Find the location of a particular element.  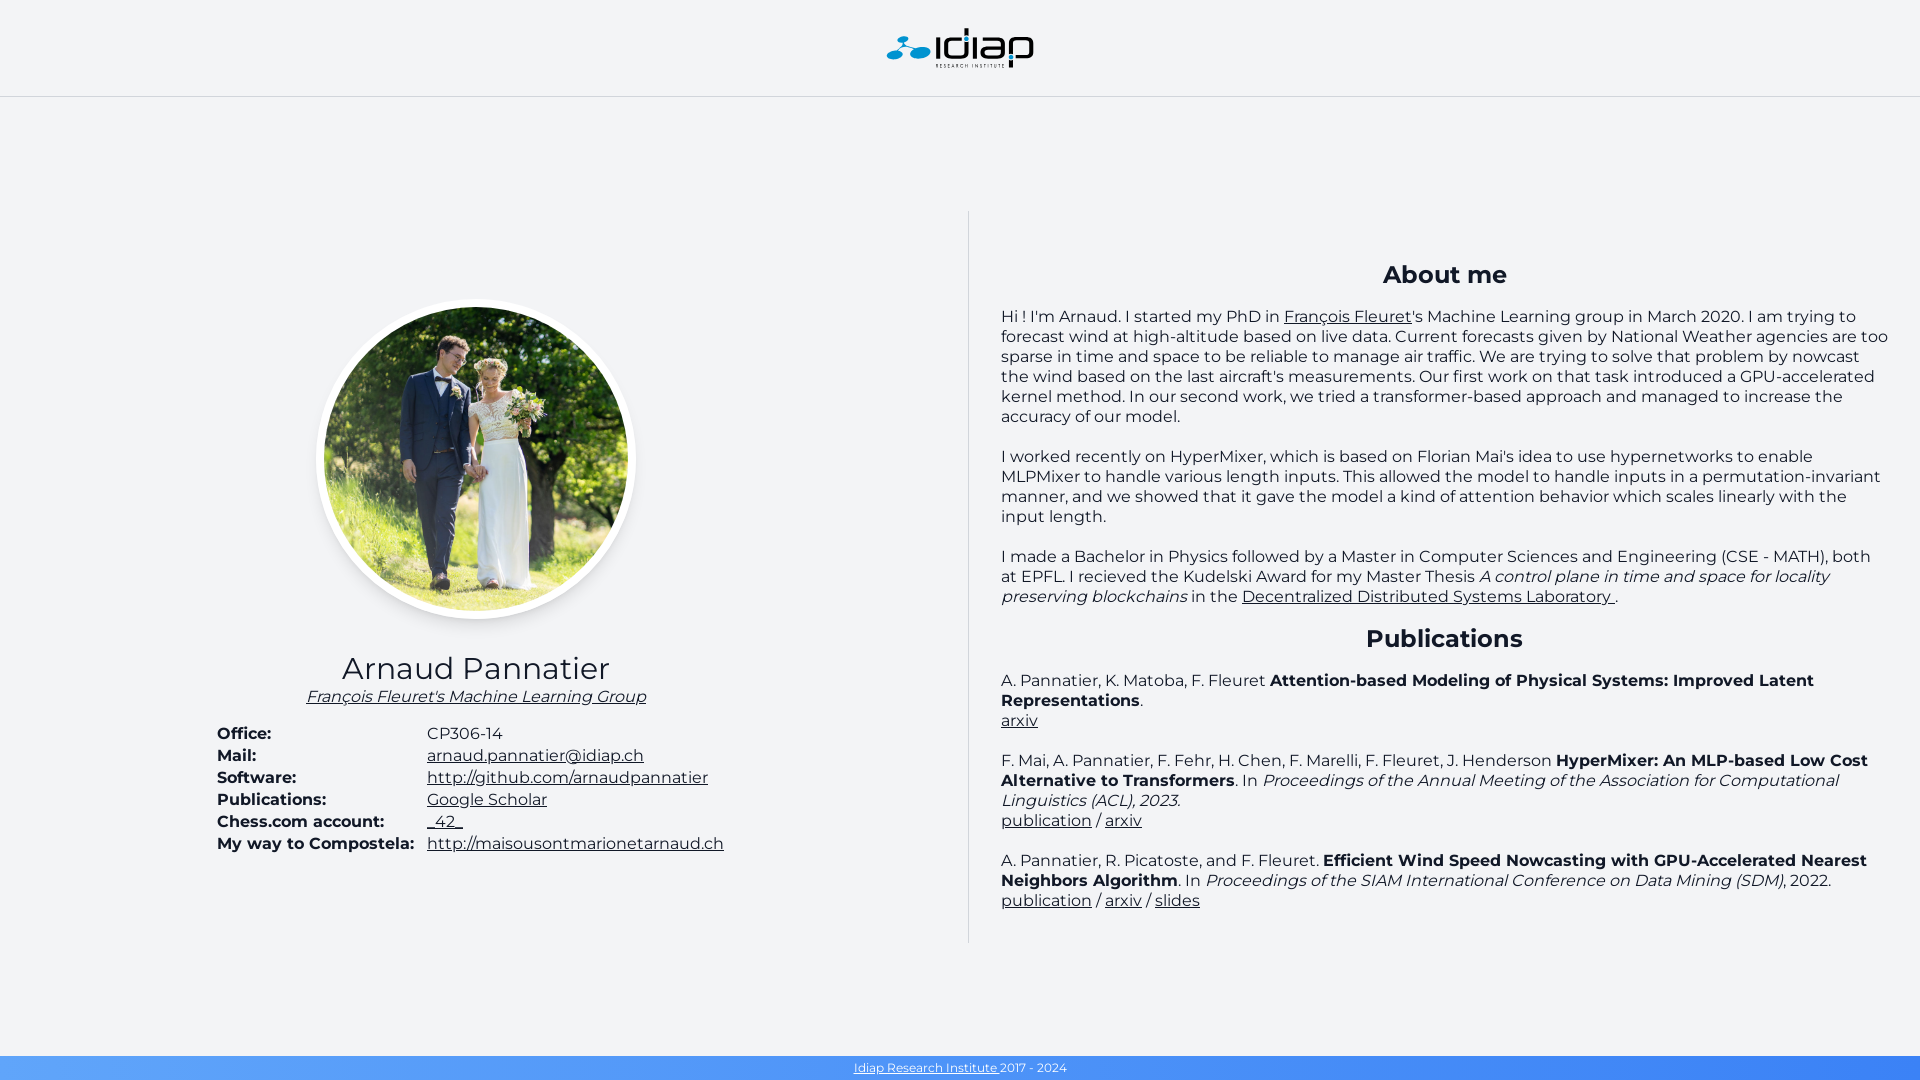

slides is located at coordinates (1178, 900).